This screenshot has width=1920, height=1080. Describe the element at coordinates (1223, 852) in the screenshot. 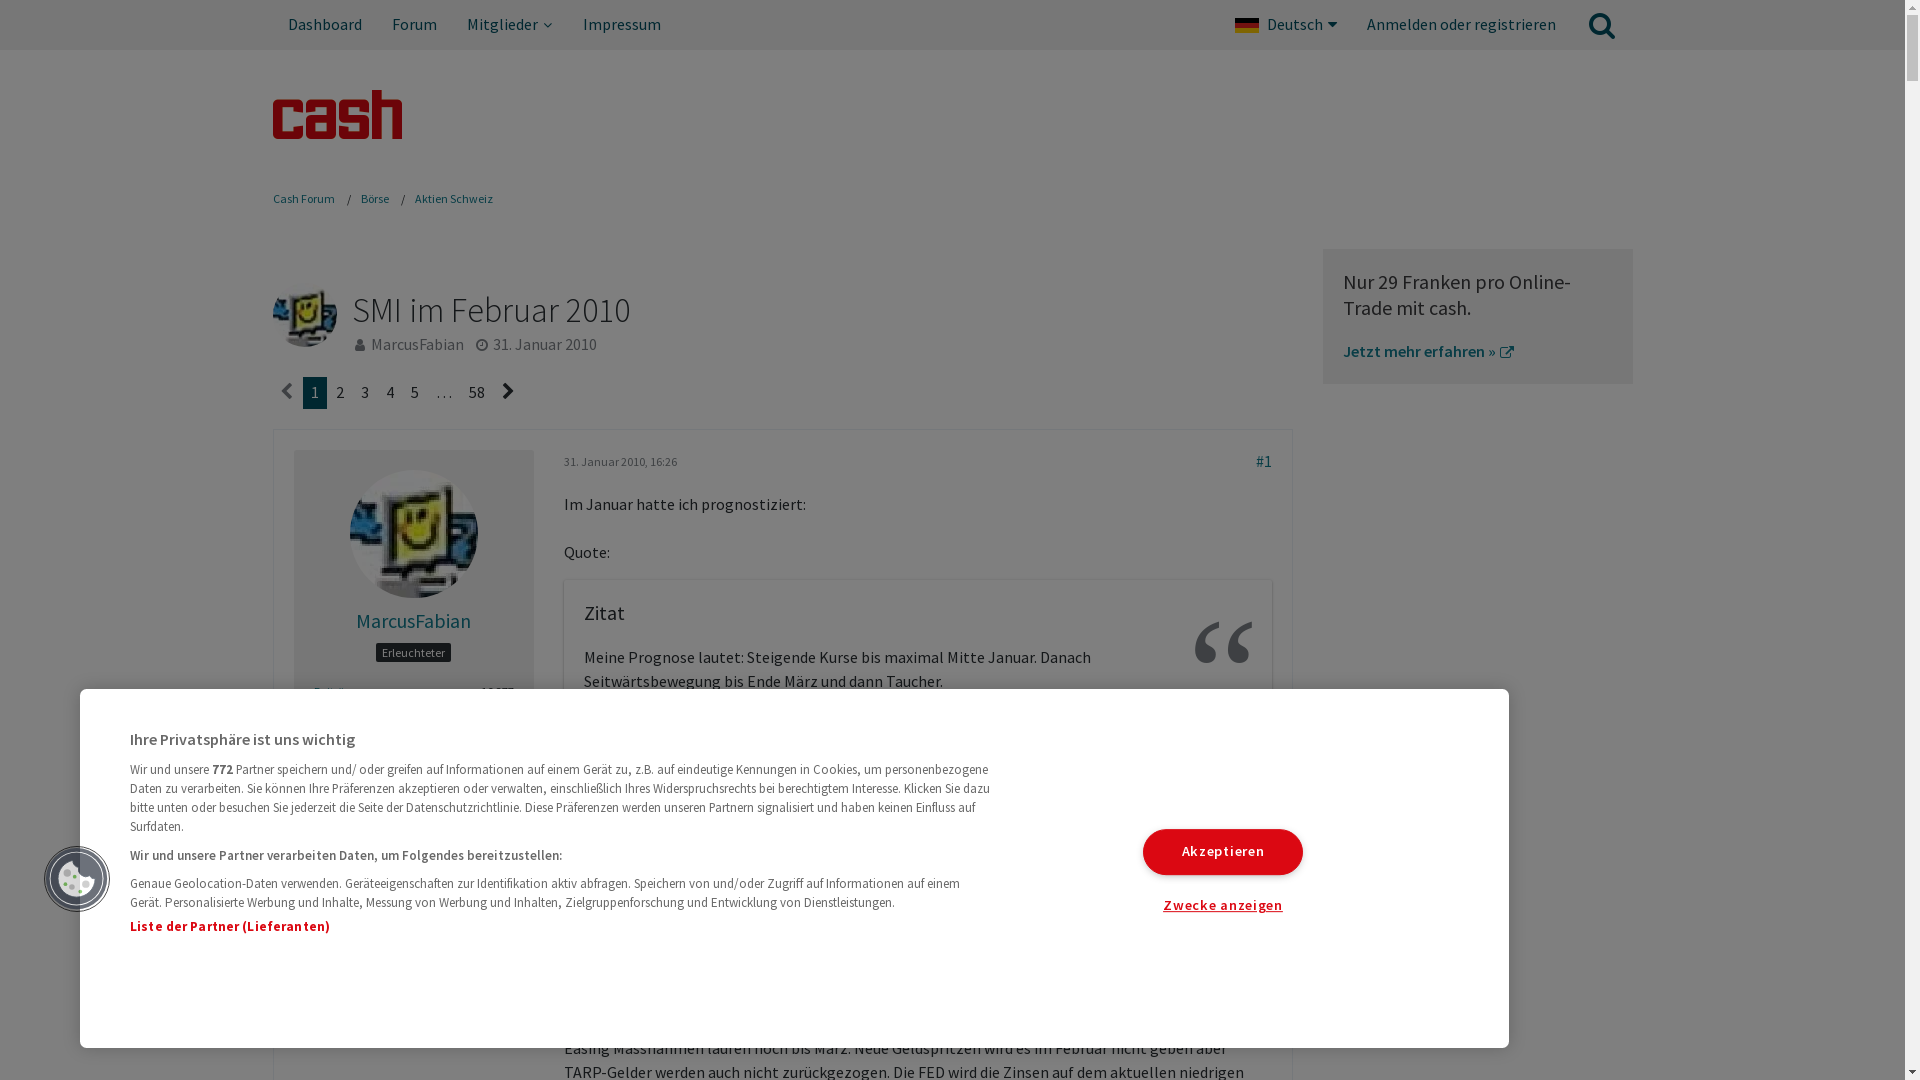

I see `Akzeptieren` at that location.